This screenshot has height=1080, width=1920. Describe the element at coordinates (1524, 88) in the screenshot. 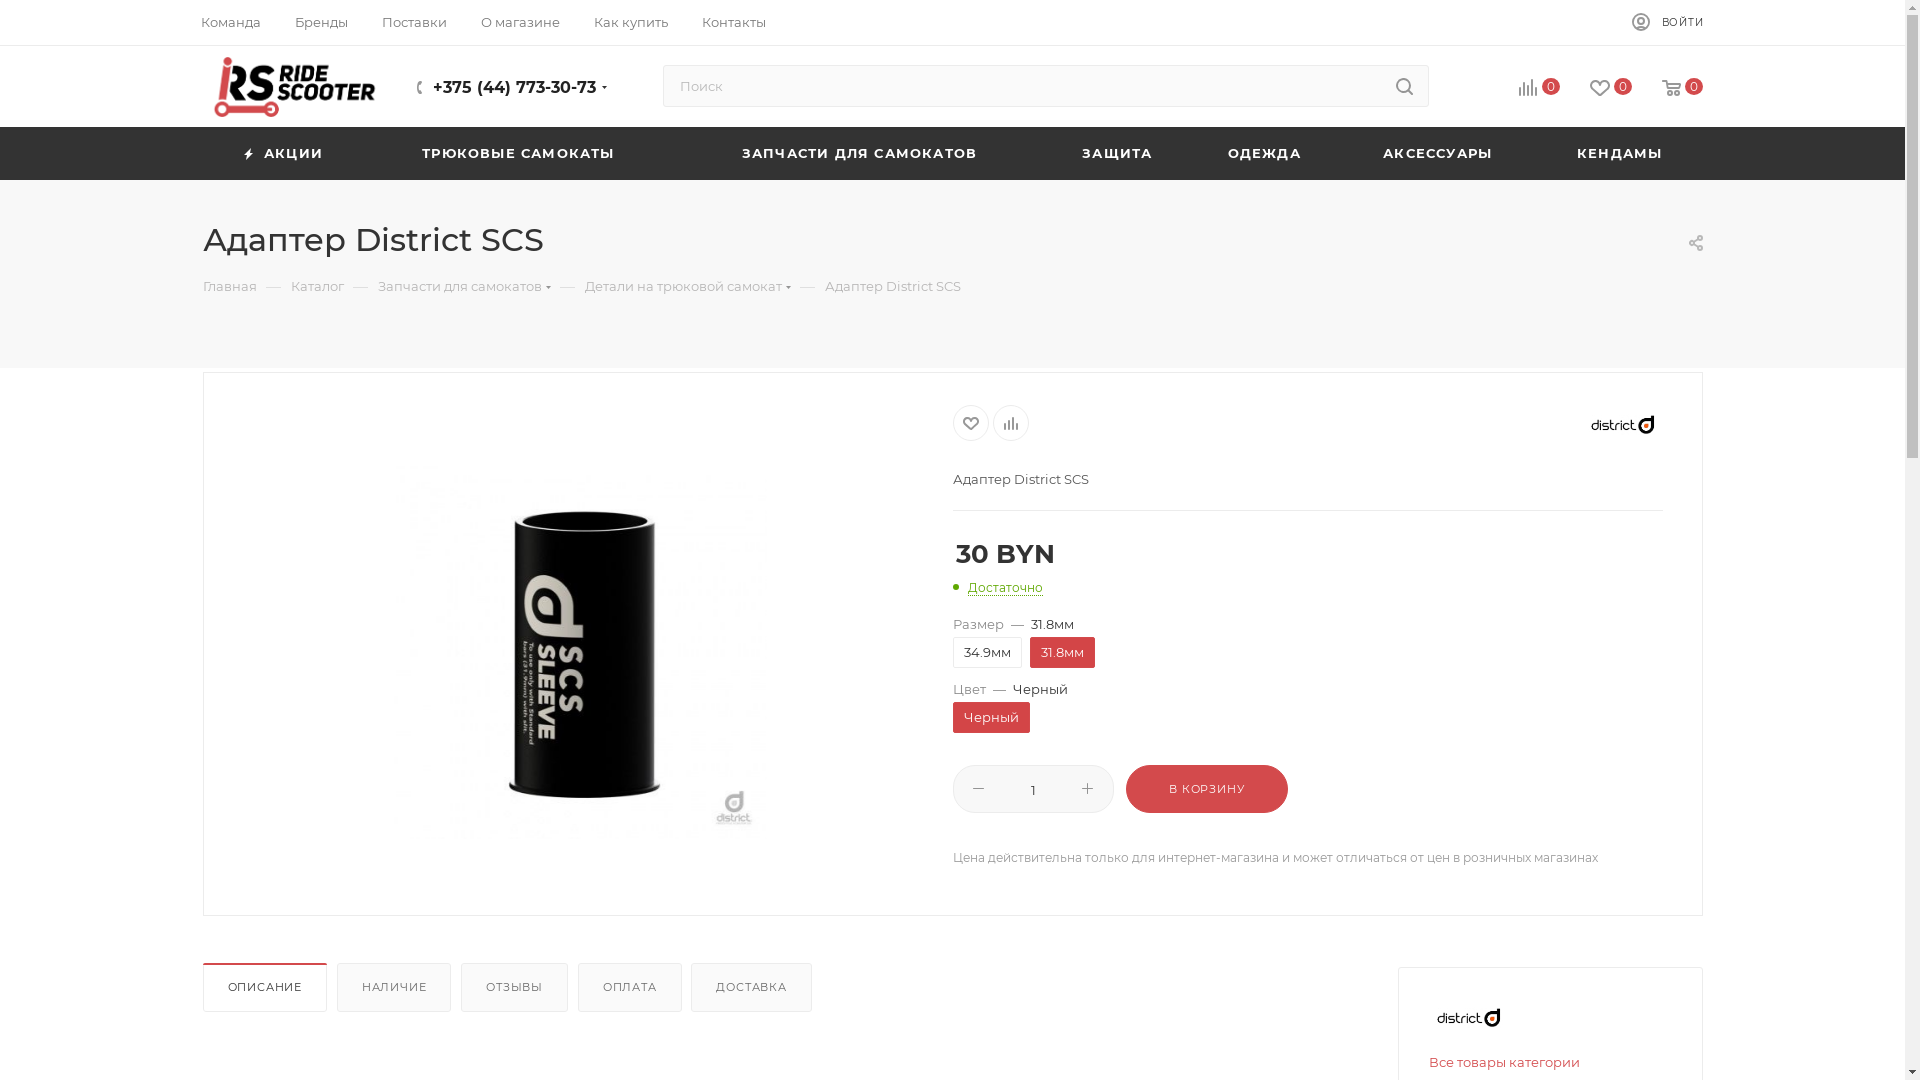

I see `0` at that location.